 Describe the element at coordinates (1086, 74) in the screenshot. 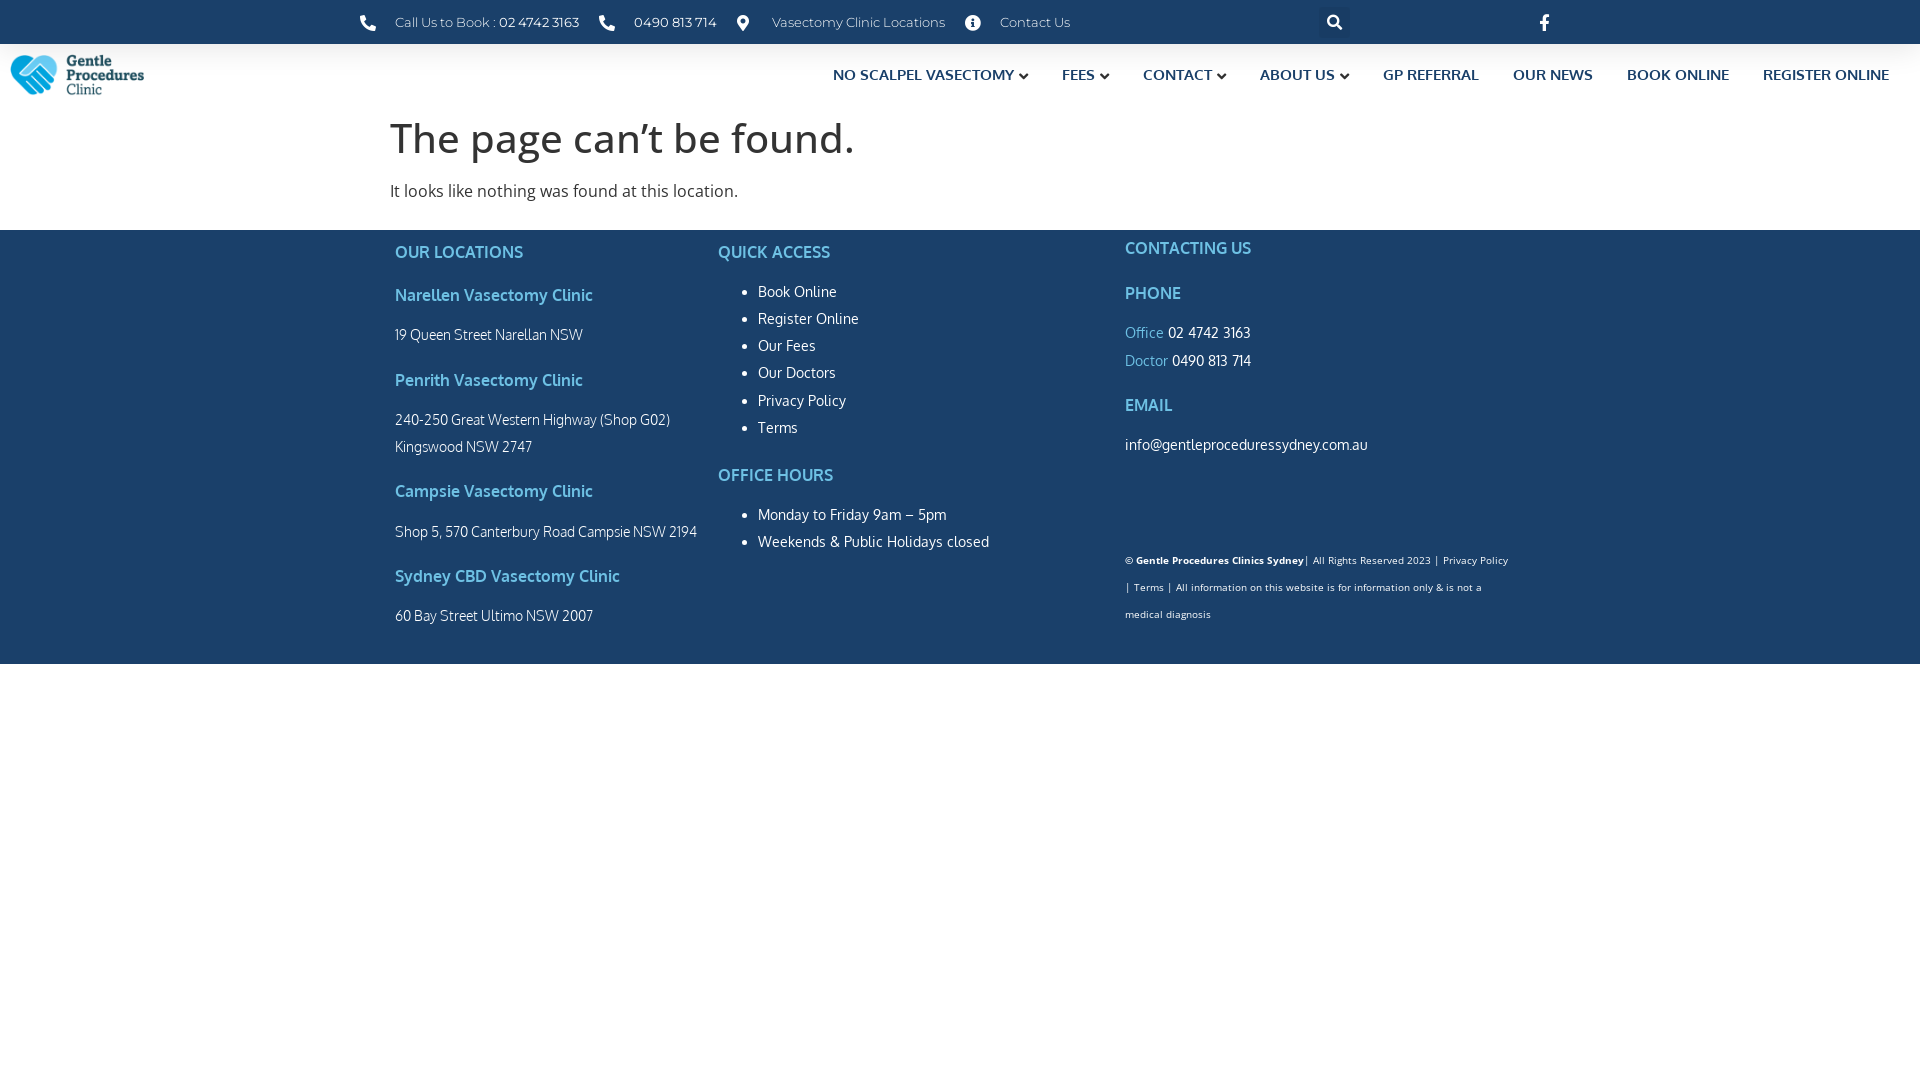

I see `FEES` at that location.